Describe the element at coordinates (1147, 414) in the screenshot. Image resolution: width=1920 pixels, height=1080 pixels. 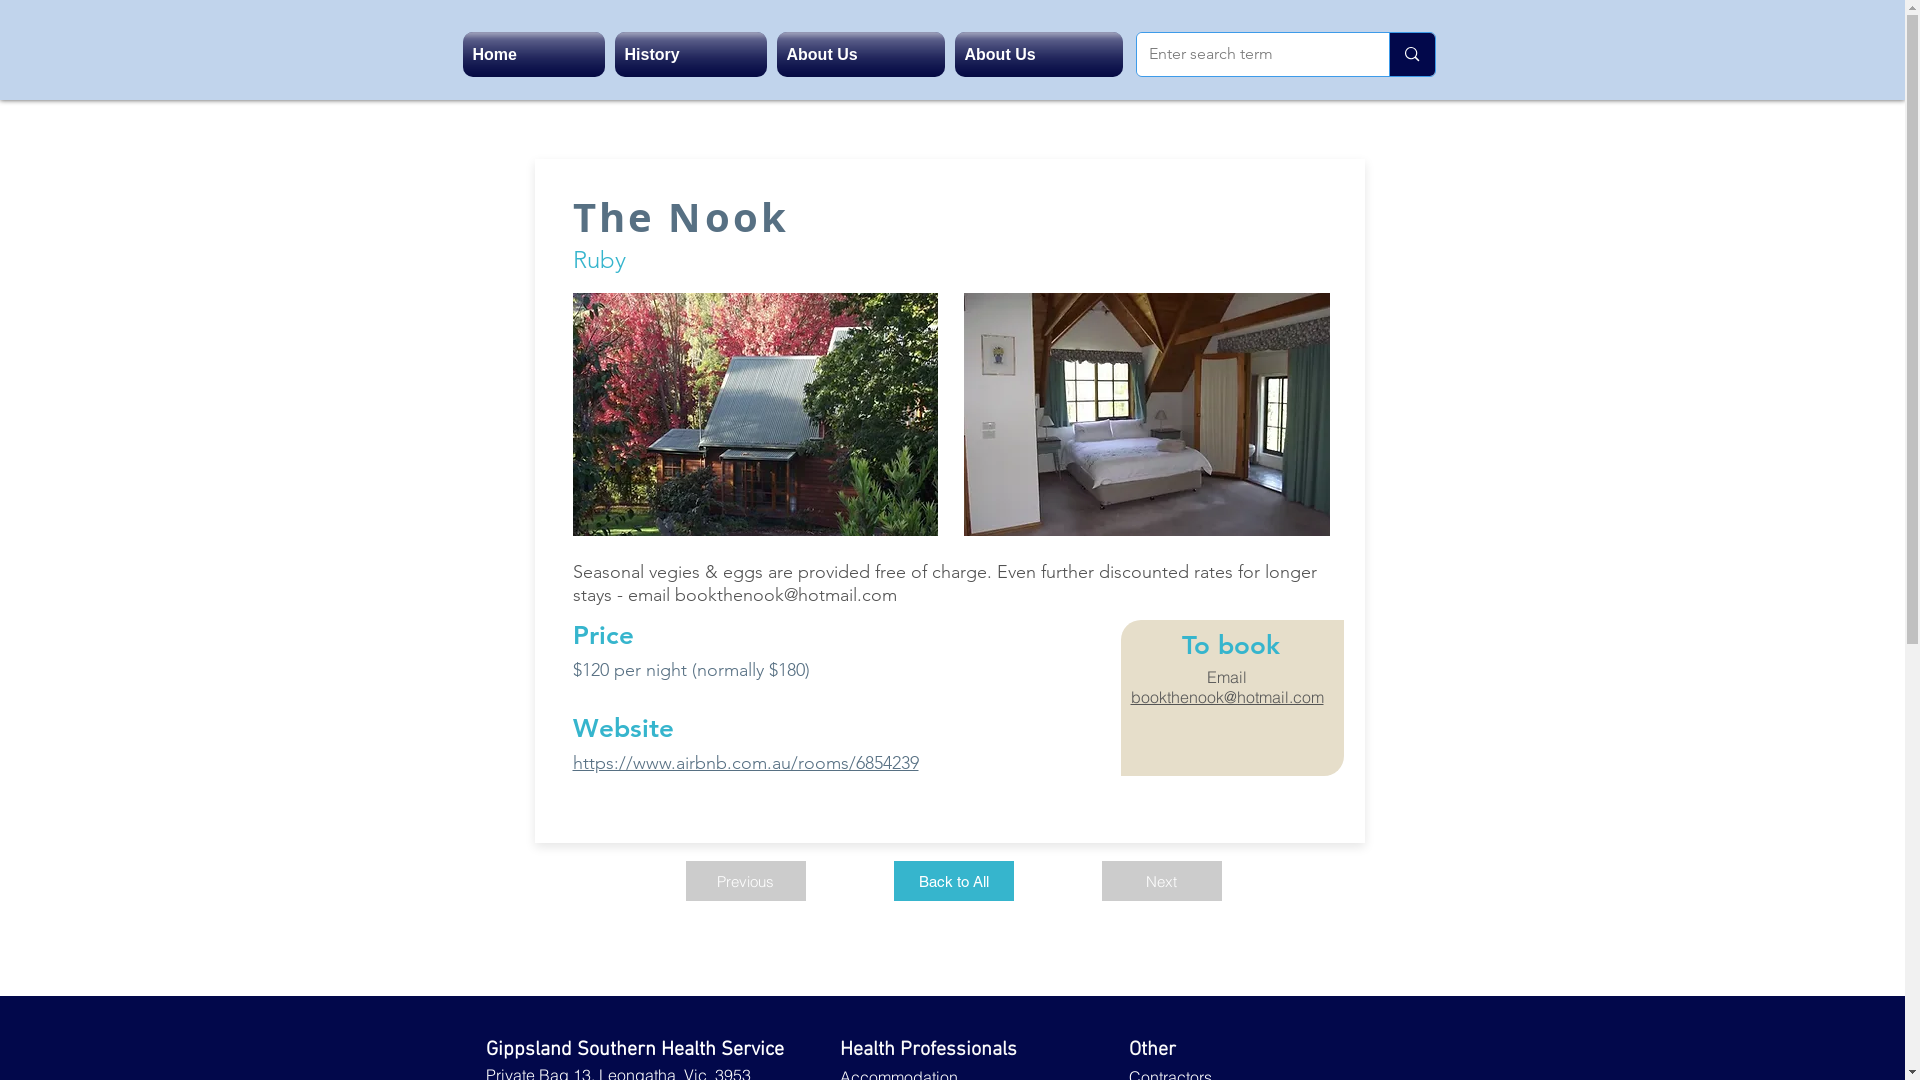
I see `The Nook.jpg` at that location.